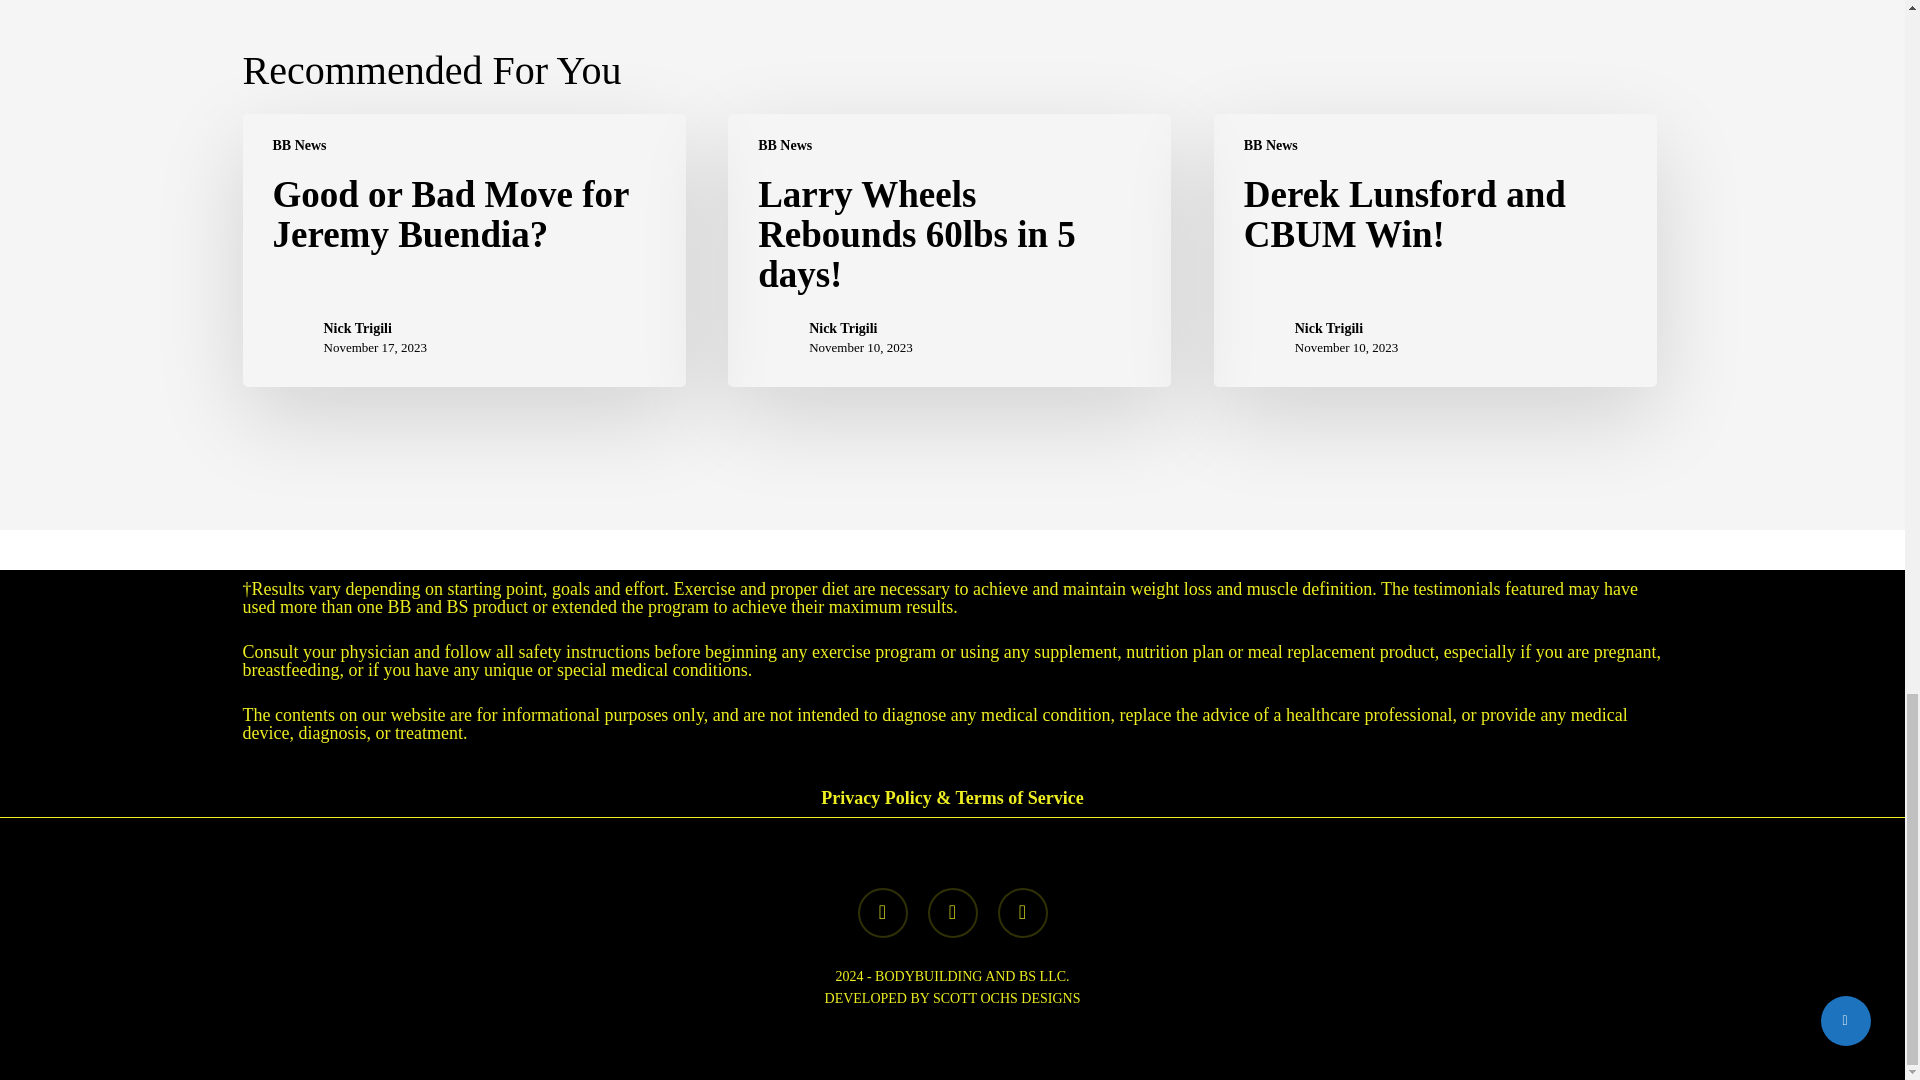 The height and width of the screenshot is (1080, 1920). Describe the element at coordinates (860, 328) in the screenshot. I see `Nick Trigili` at that location.